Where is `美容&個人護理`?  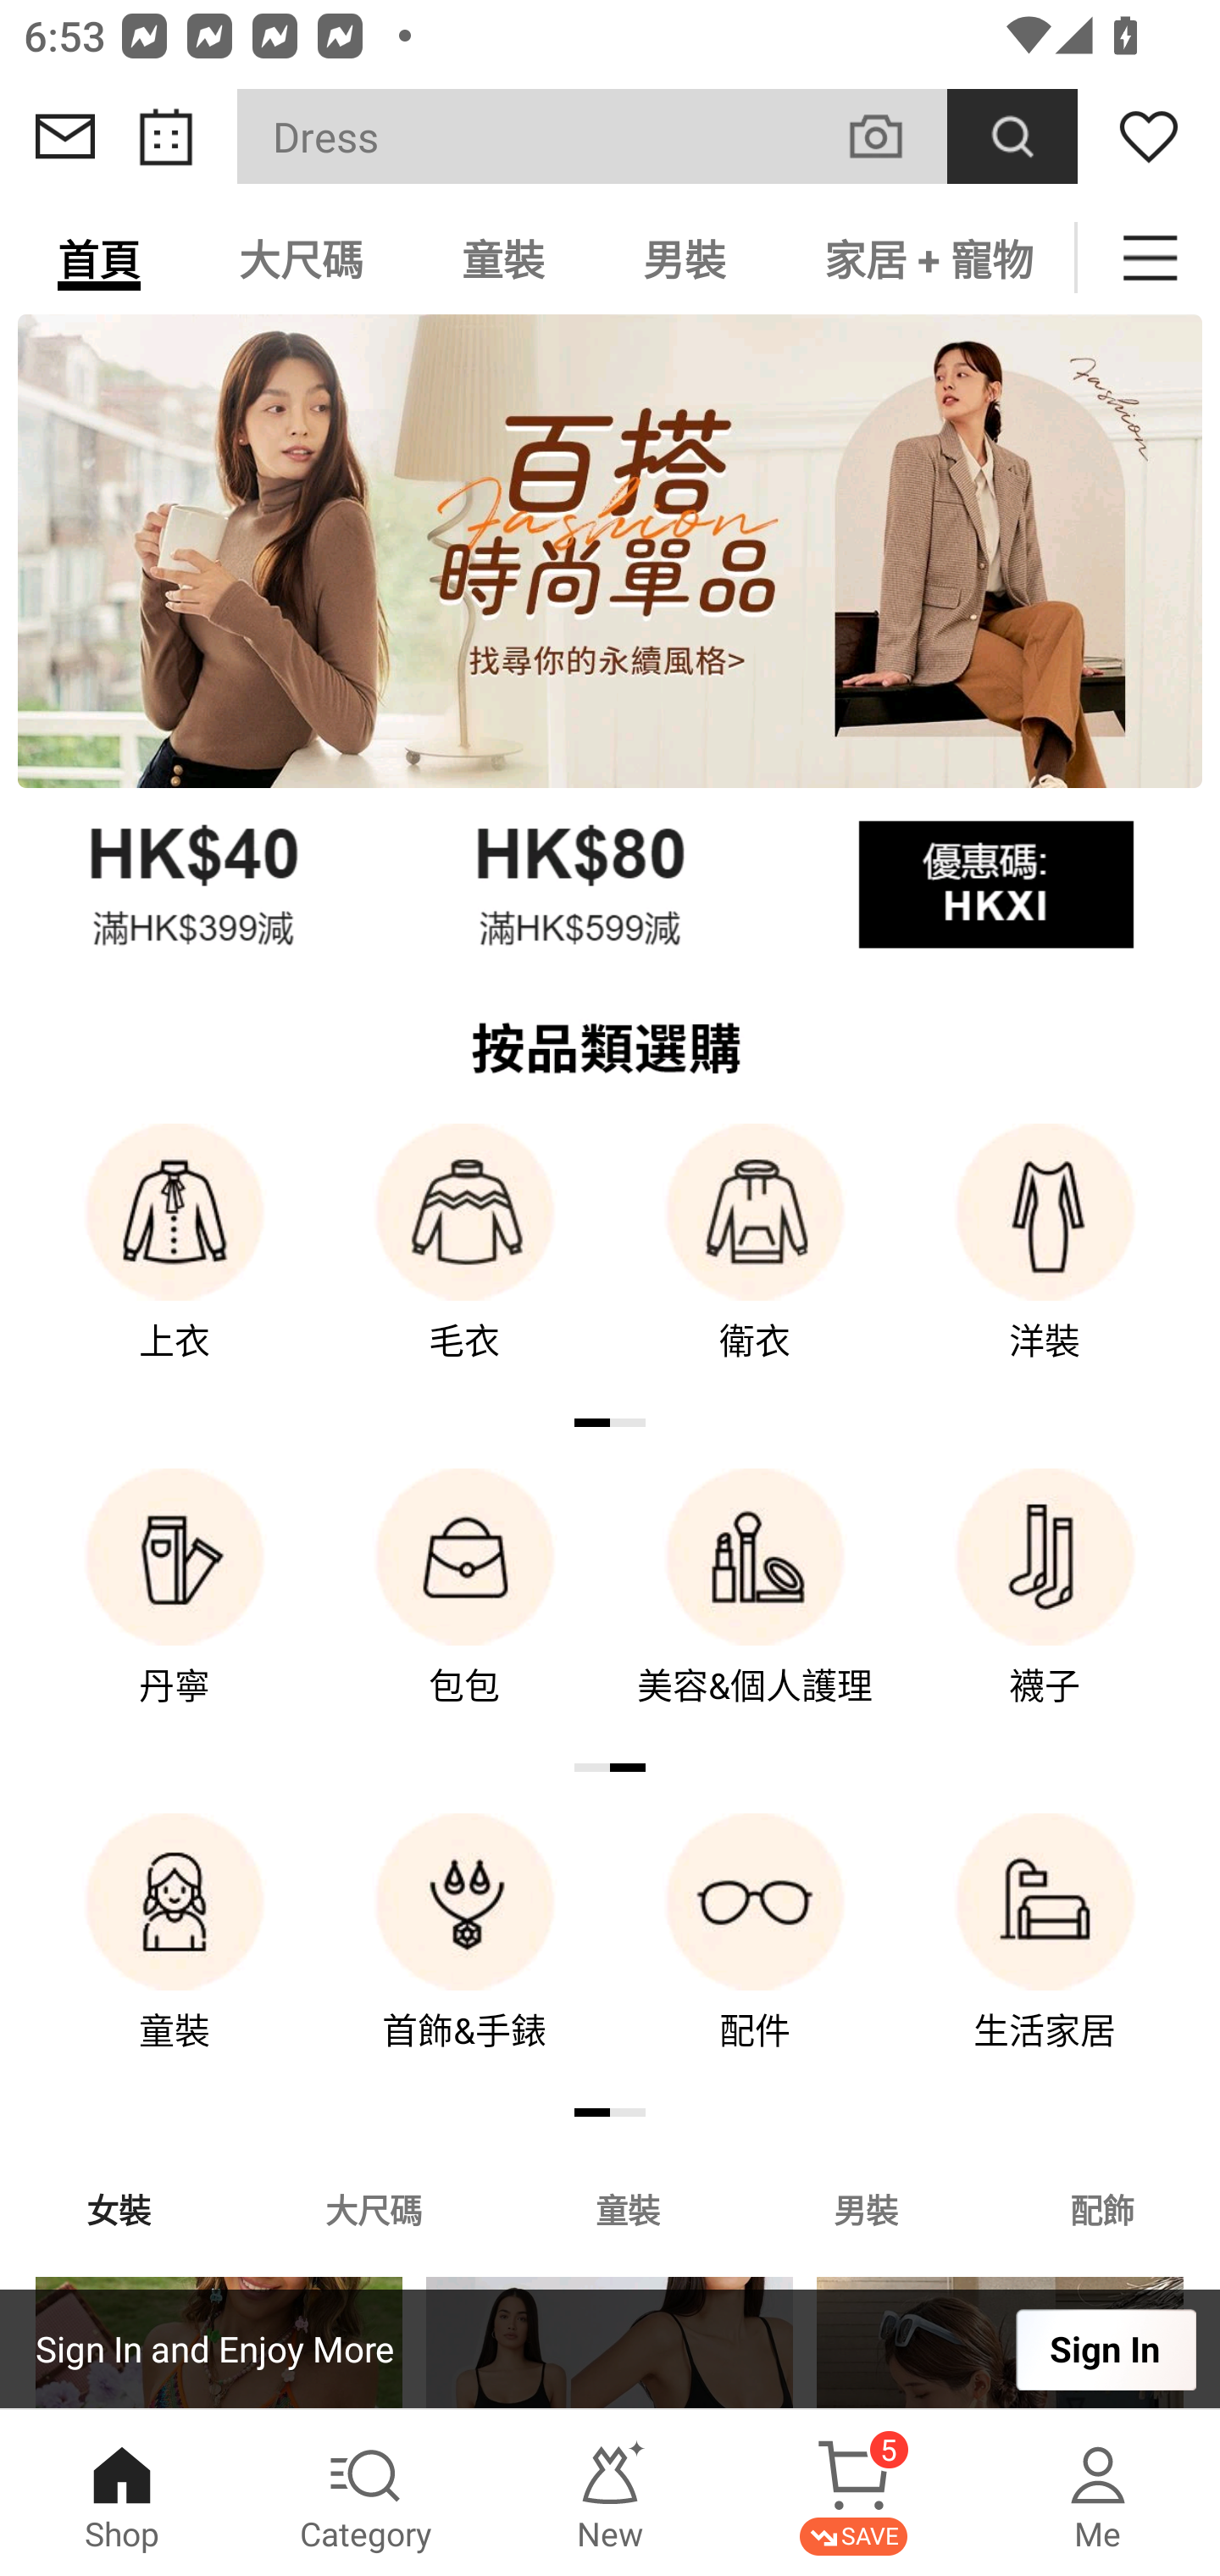
美容&個人護理 is located at coordinates (755, 1610).